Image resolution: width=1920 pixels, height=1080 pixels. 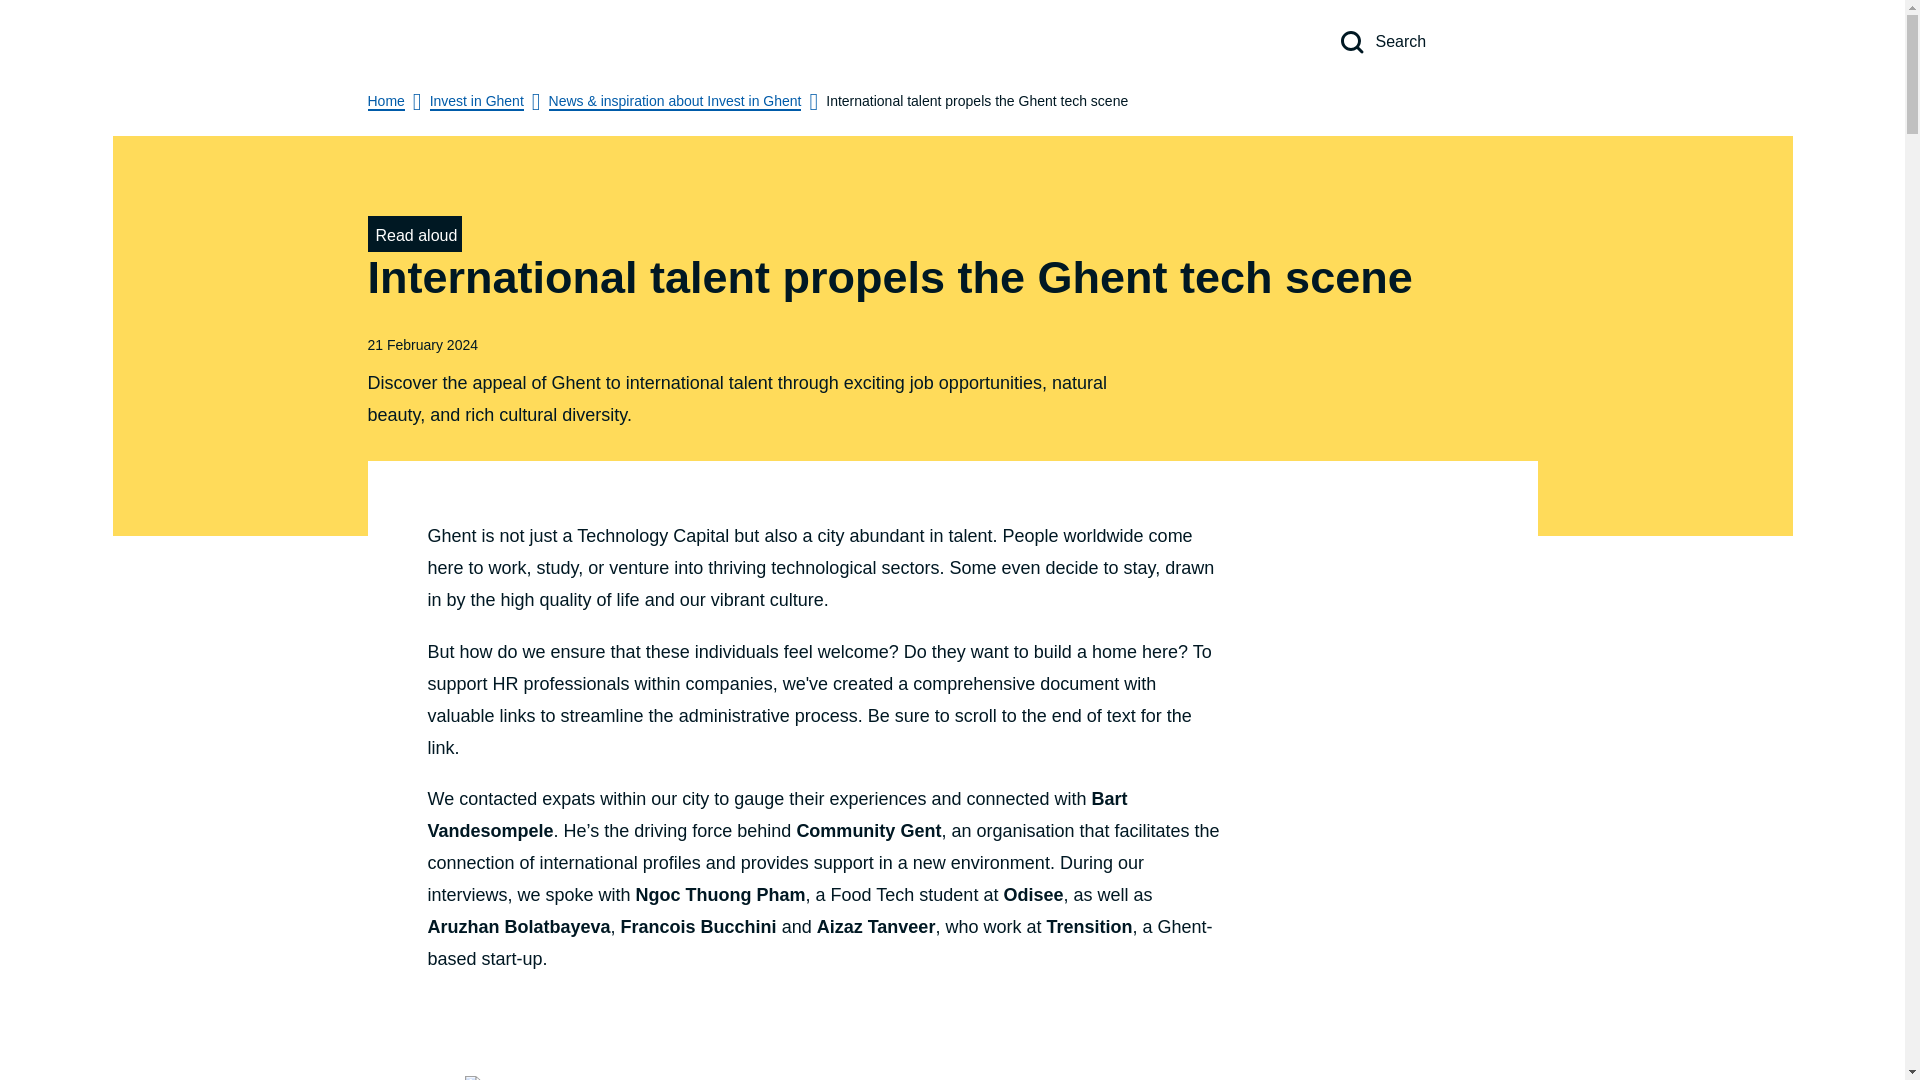 I want to click on Invest in Ghent, so click(x=477, y=102).